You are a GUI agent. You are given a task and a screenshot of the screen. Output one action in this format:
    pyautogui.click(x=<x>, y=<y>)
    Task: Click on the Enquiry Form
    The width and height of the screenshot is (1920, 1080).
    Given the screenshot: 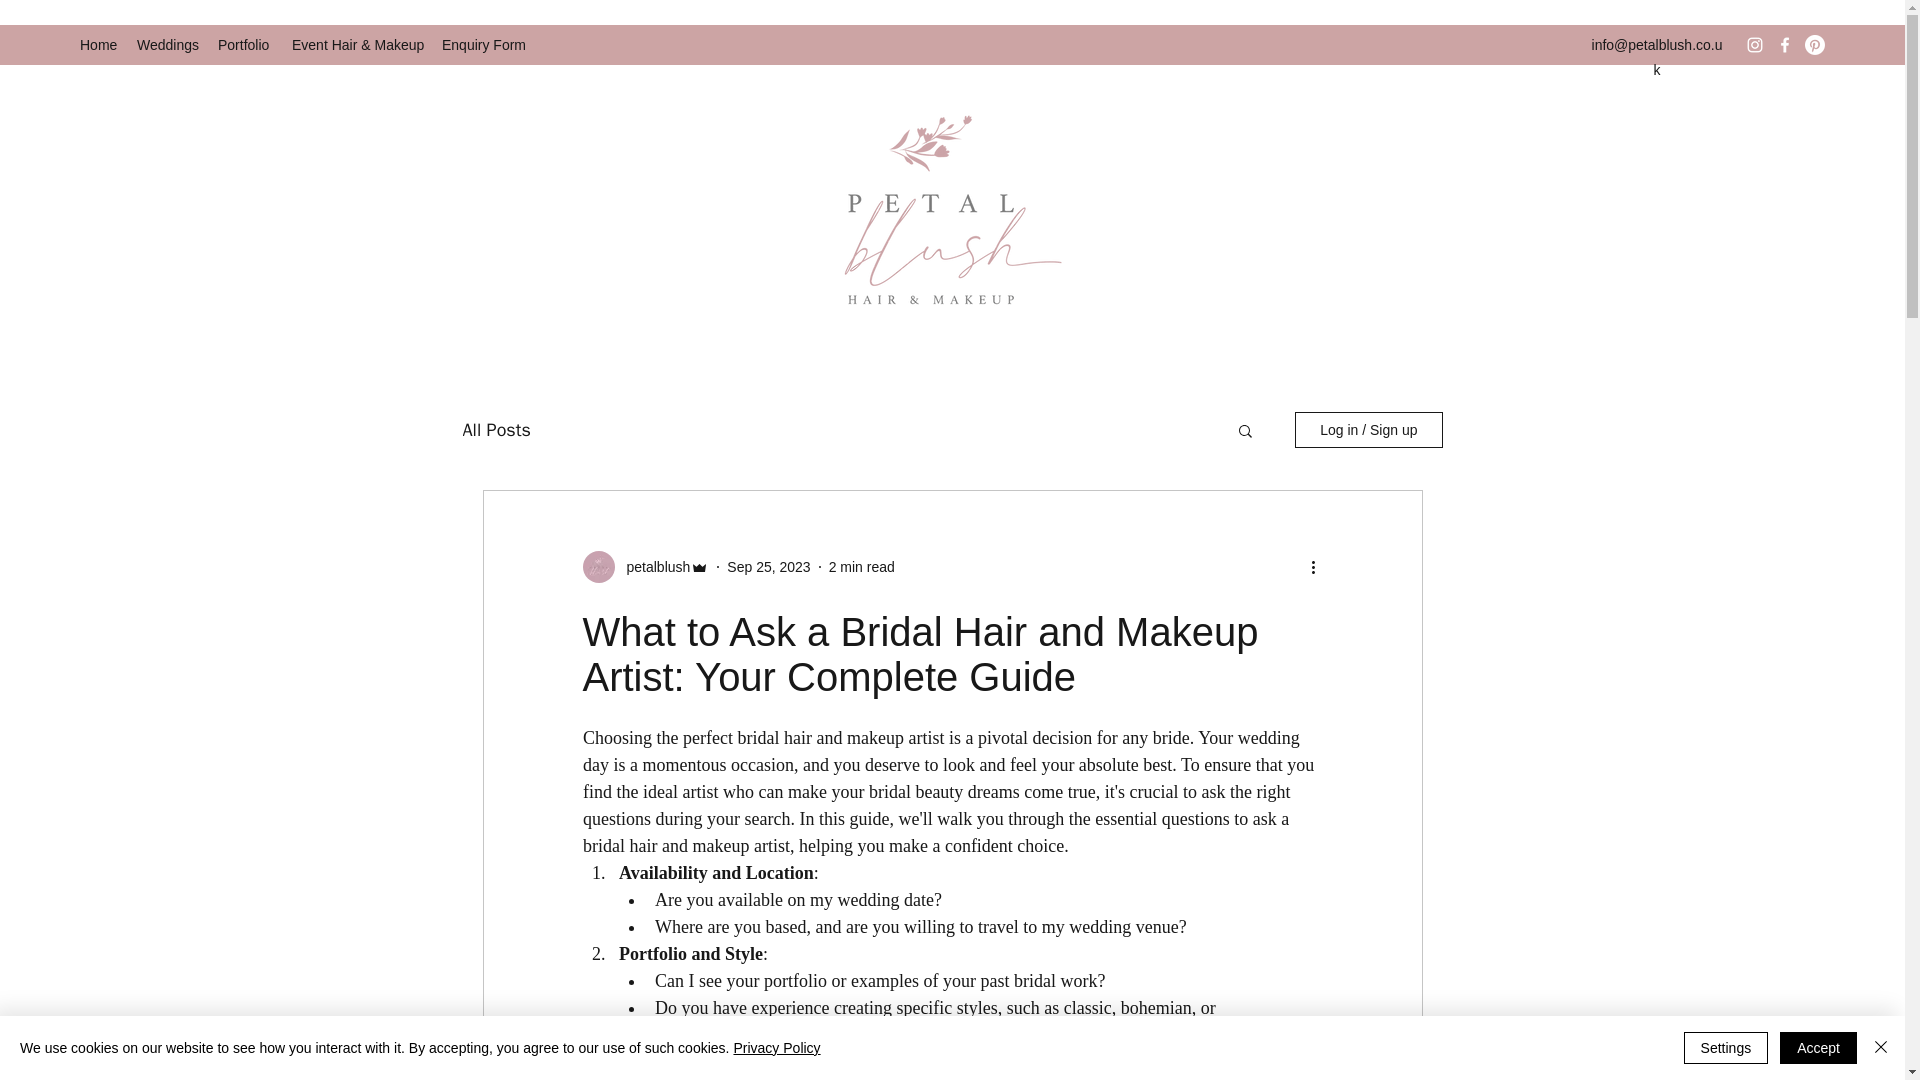 What is the action you would take?
    pyautogui.click(x=484, y=45)
    